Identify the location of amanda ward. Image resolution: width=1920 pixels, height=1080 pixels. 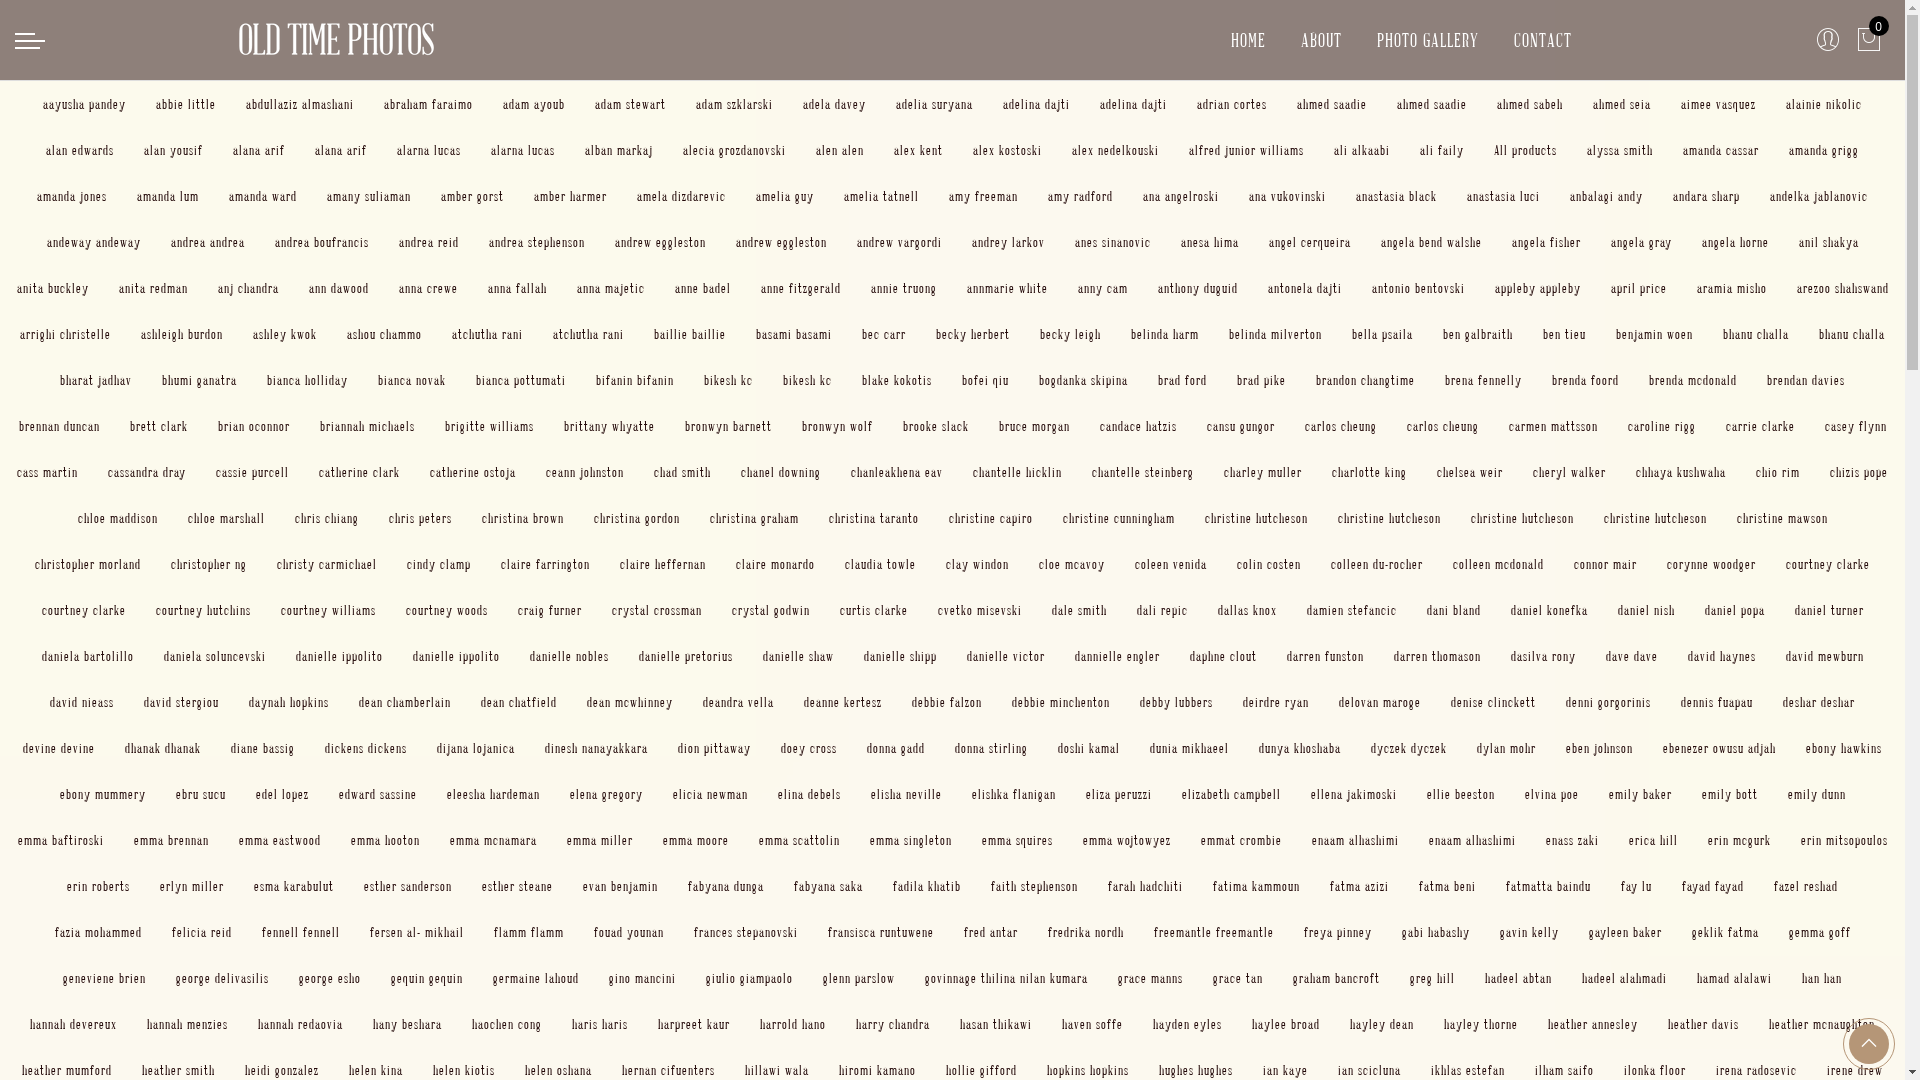
(263, 195).